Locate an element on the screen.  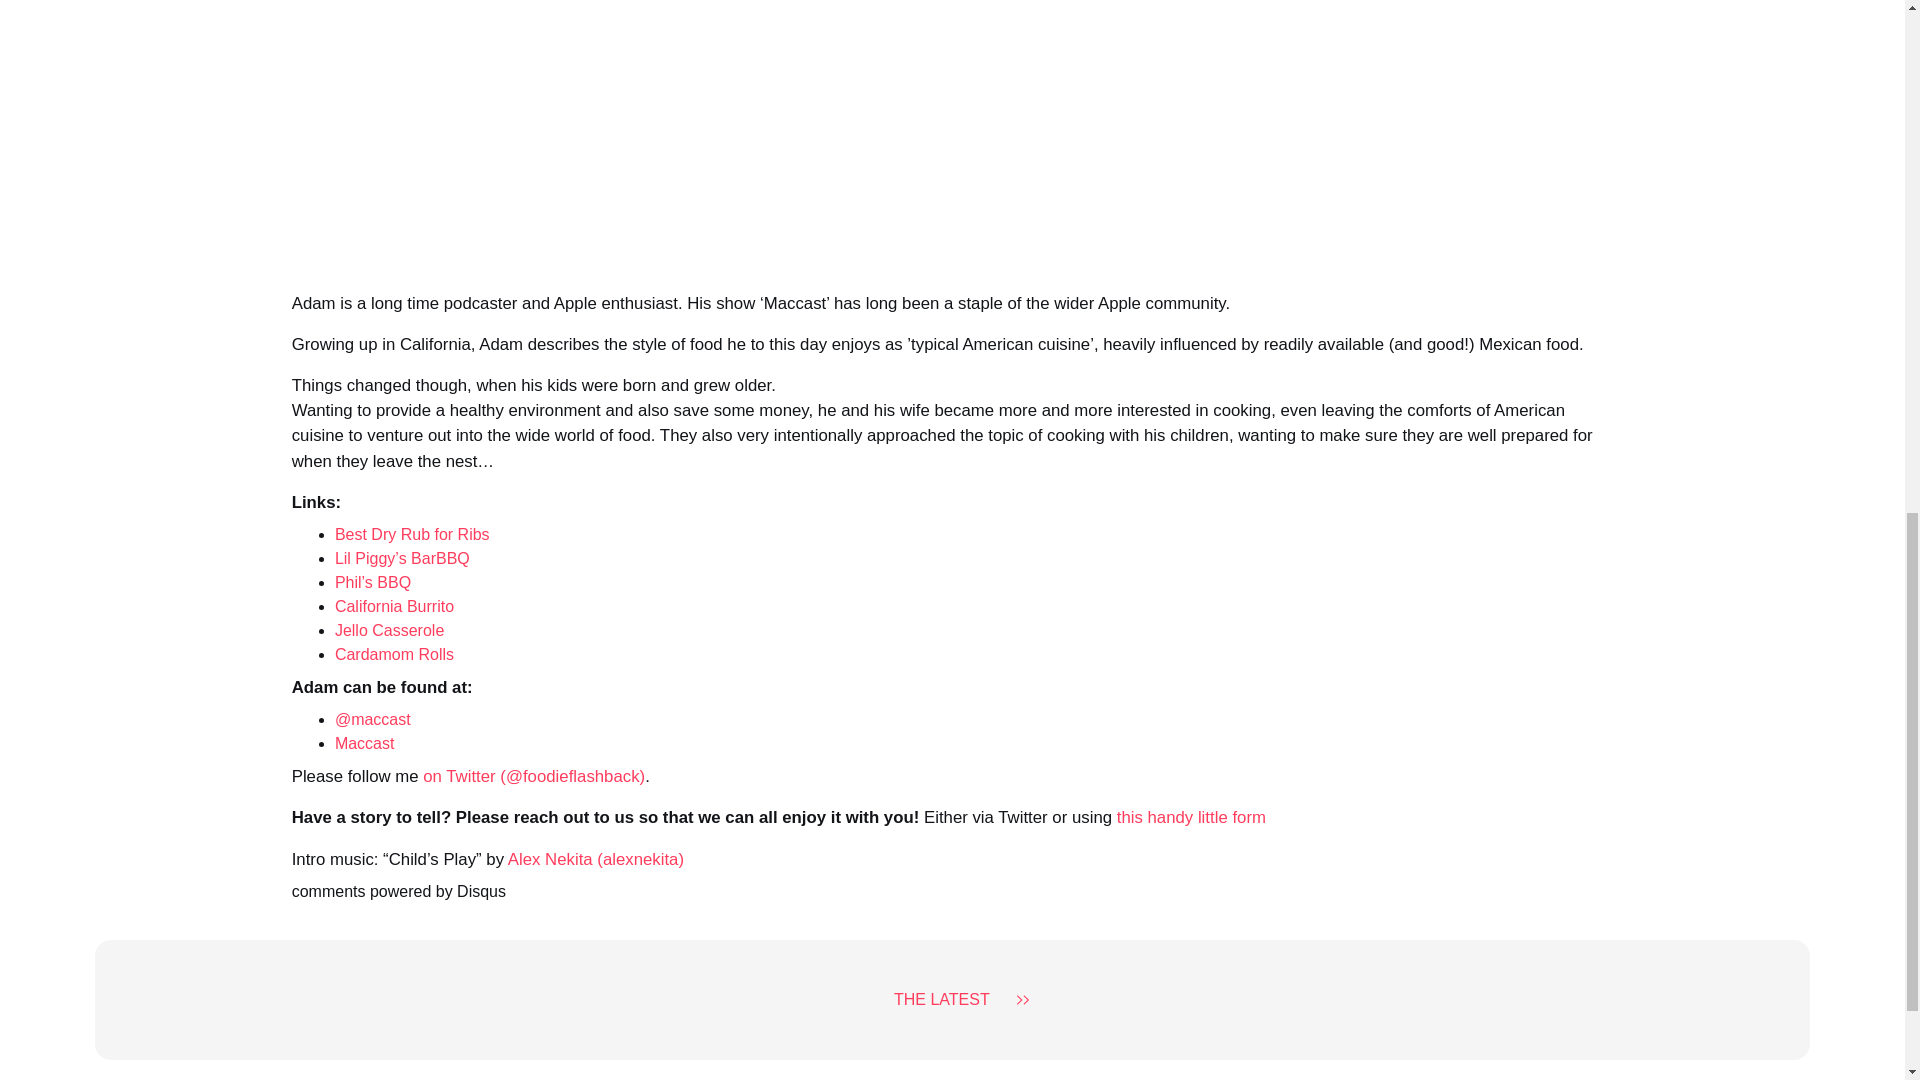
California Burrito is located at coordinates (394, 606).